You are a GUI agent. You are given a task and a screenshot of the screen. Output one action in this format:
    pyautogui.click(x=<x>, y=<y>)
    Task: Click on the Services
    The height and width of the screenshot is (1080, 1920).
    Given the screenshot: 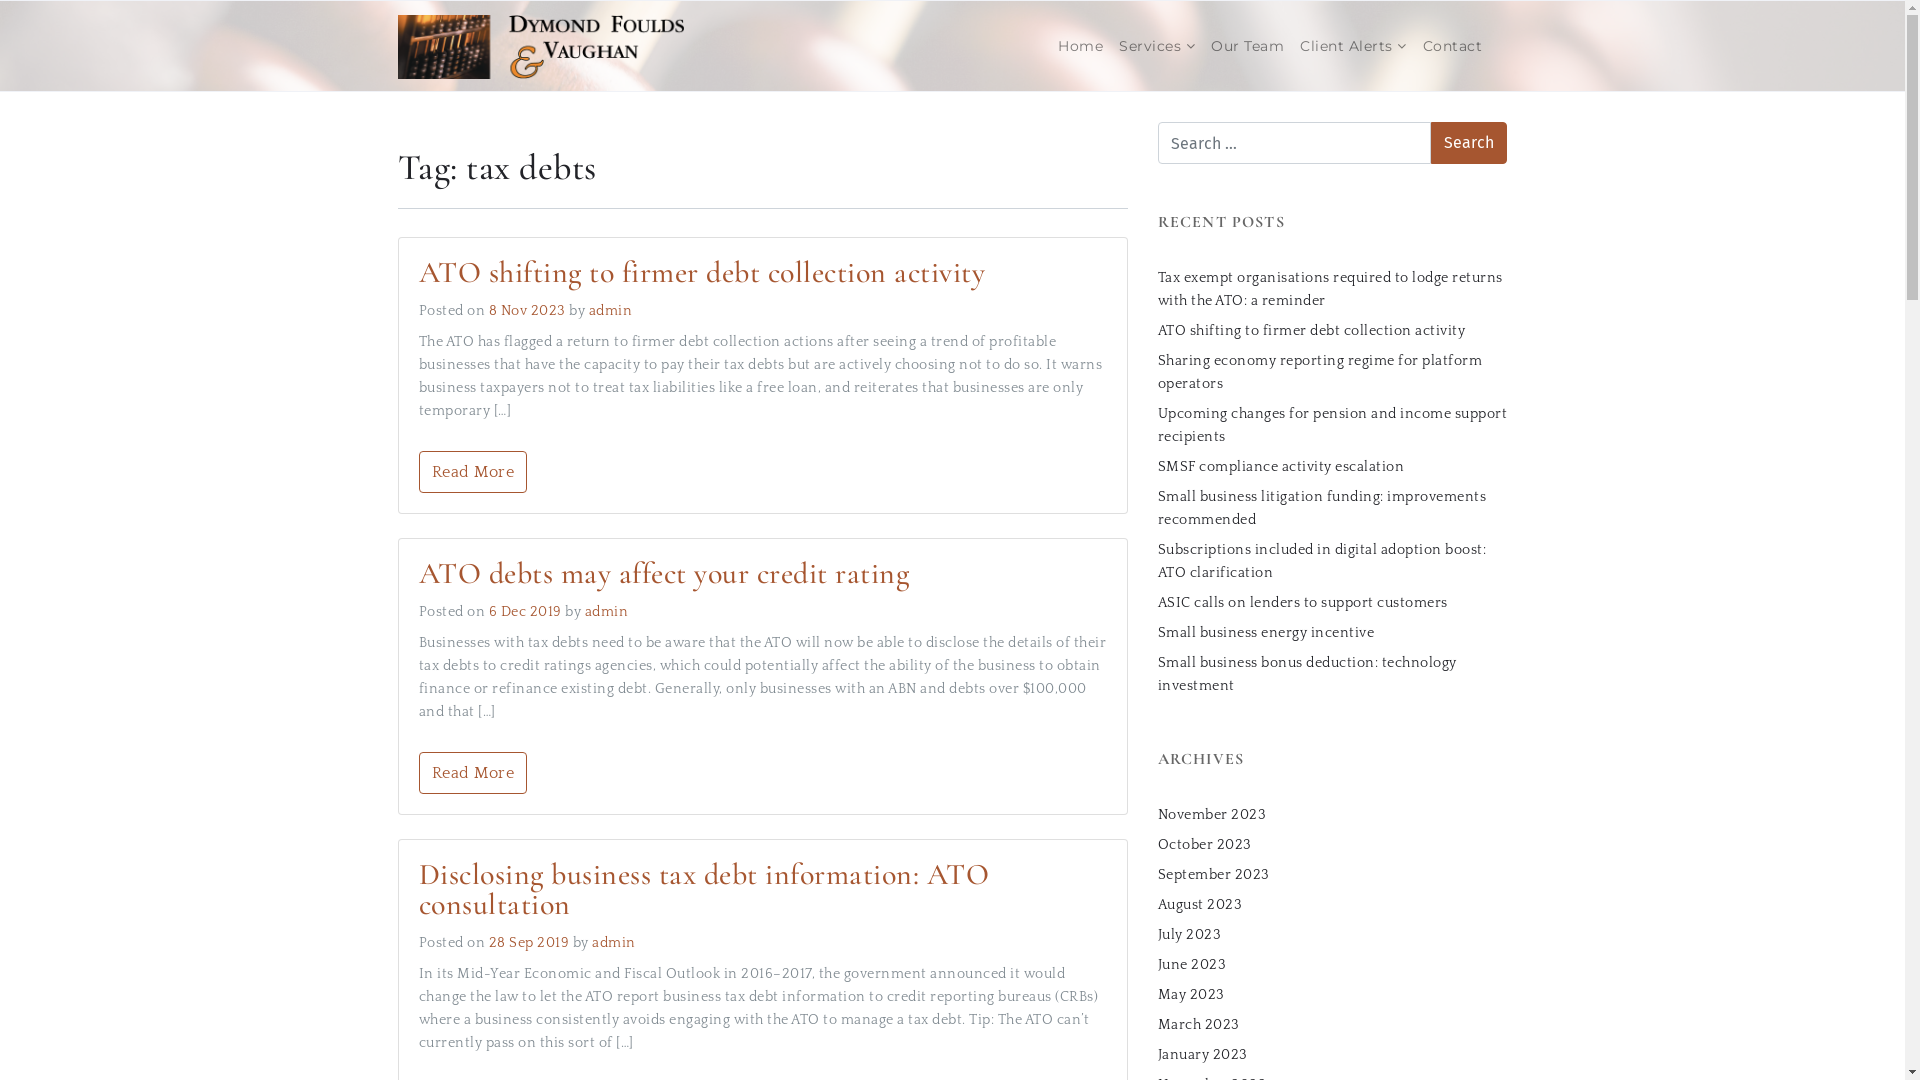 What is the action you would take?
    pyautogui.click(x=1157, y=46)
    